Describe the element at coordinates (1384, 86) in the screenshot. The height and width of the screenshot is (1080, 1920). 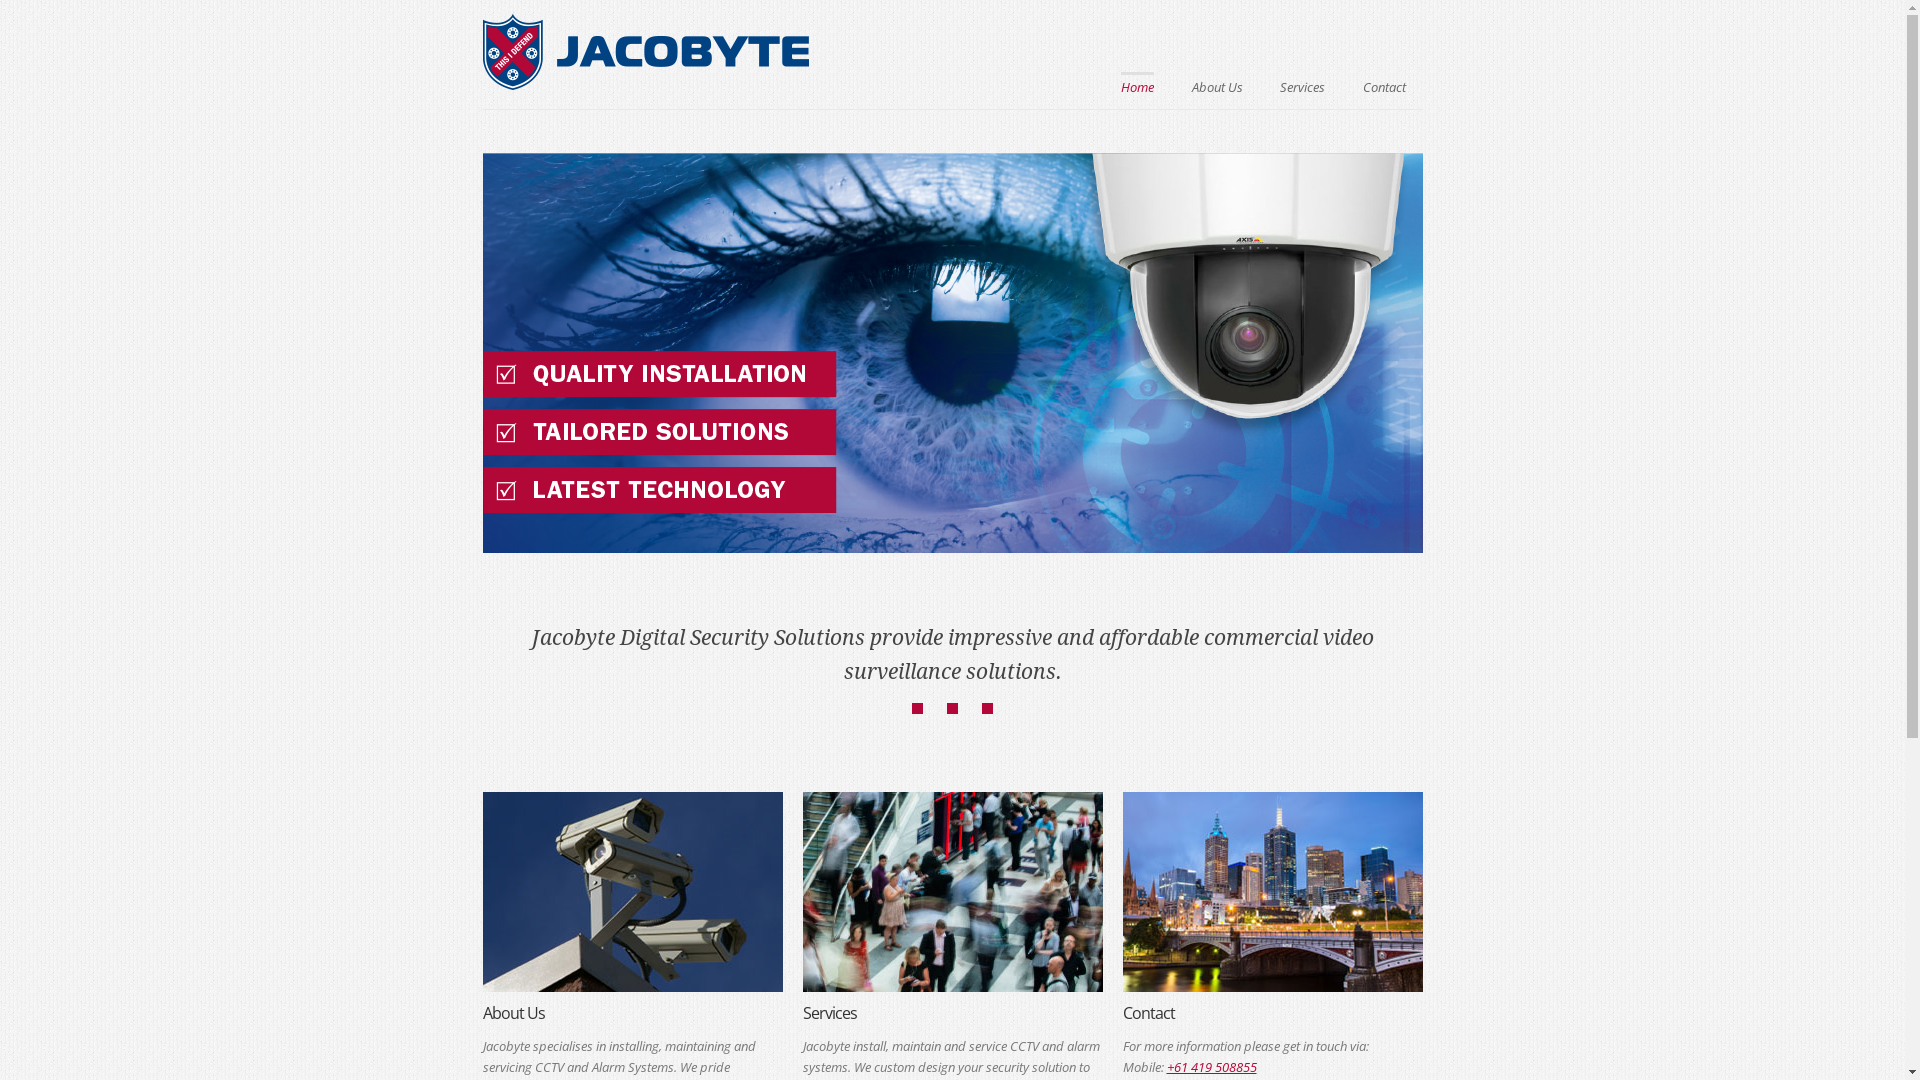
I see `Contact` at that location.